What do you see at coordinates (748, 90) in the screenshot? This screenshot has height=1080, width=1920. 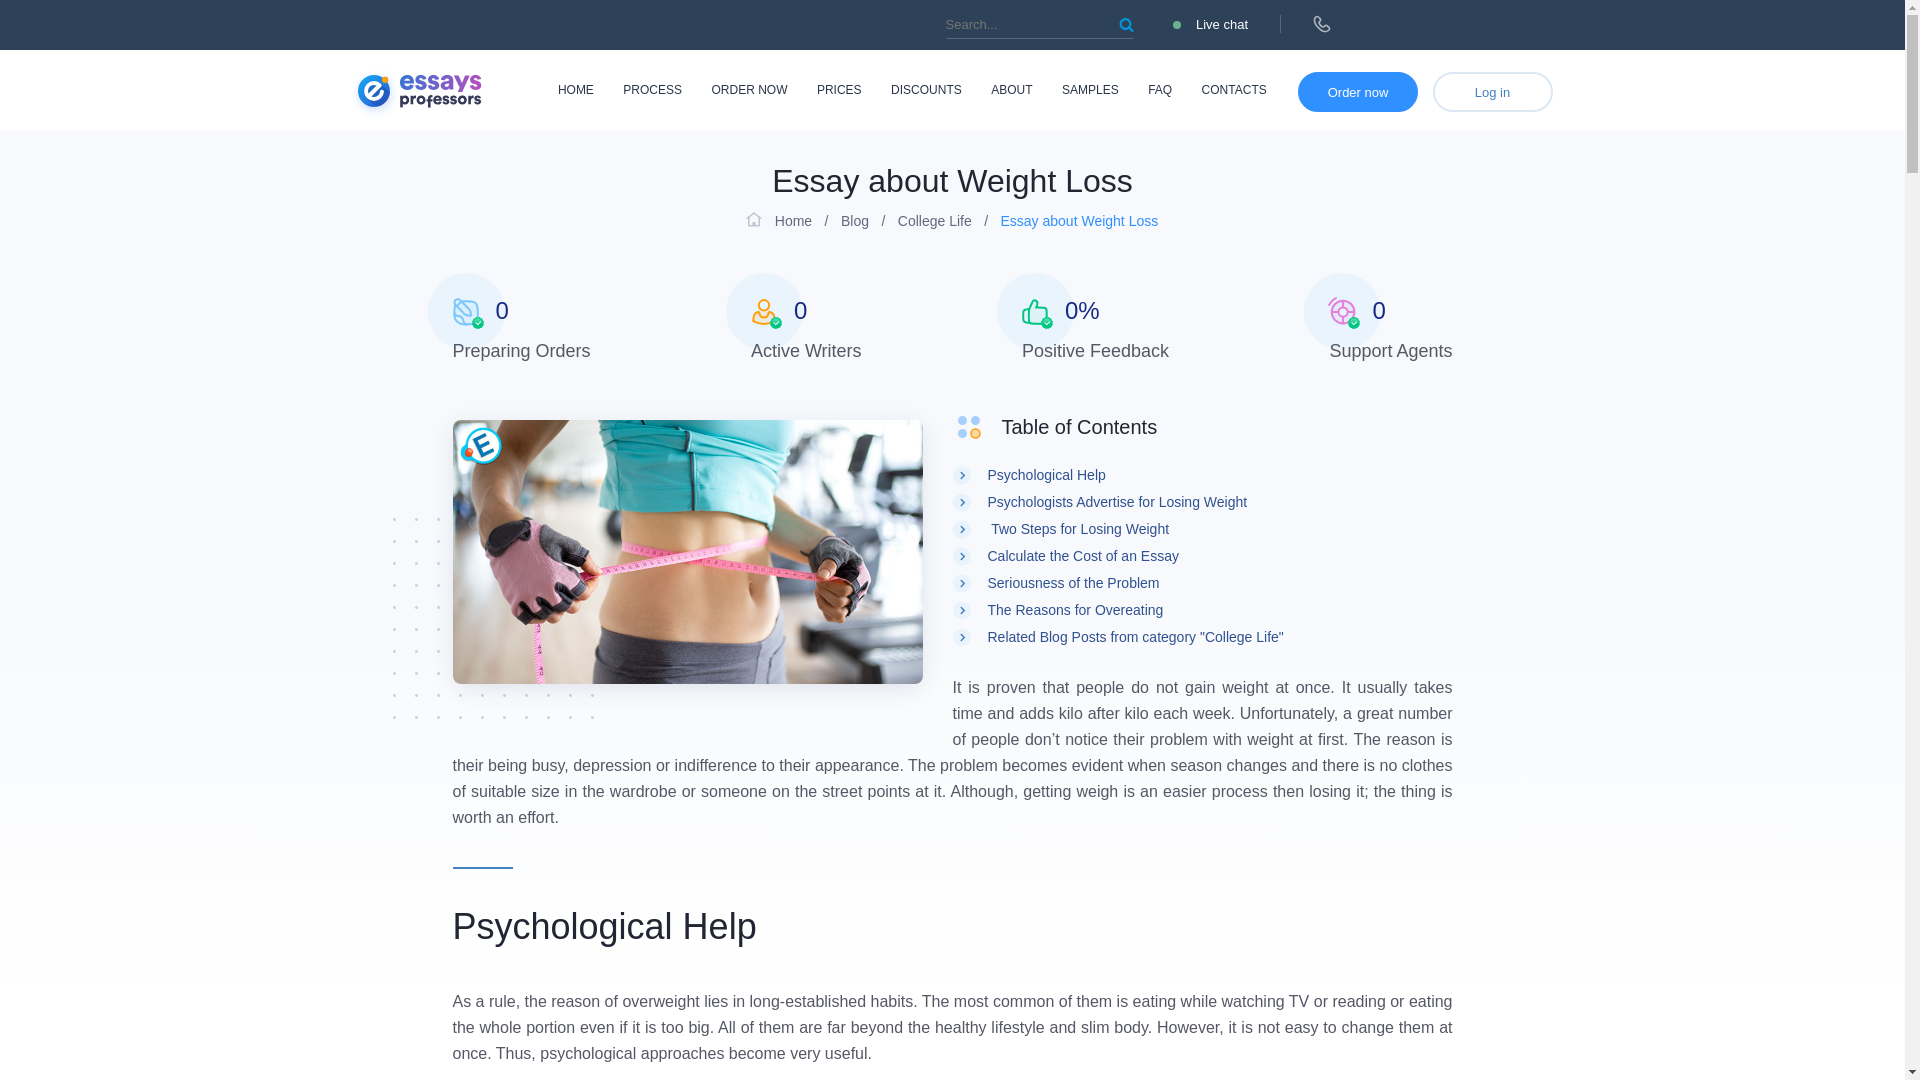 I see `ORDER NOW` at bounding box center [748, 90].